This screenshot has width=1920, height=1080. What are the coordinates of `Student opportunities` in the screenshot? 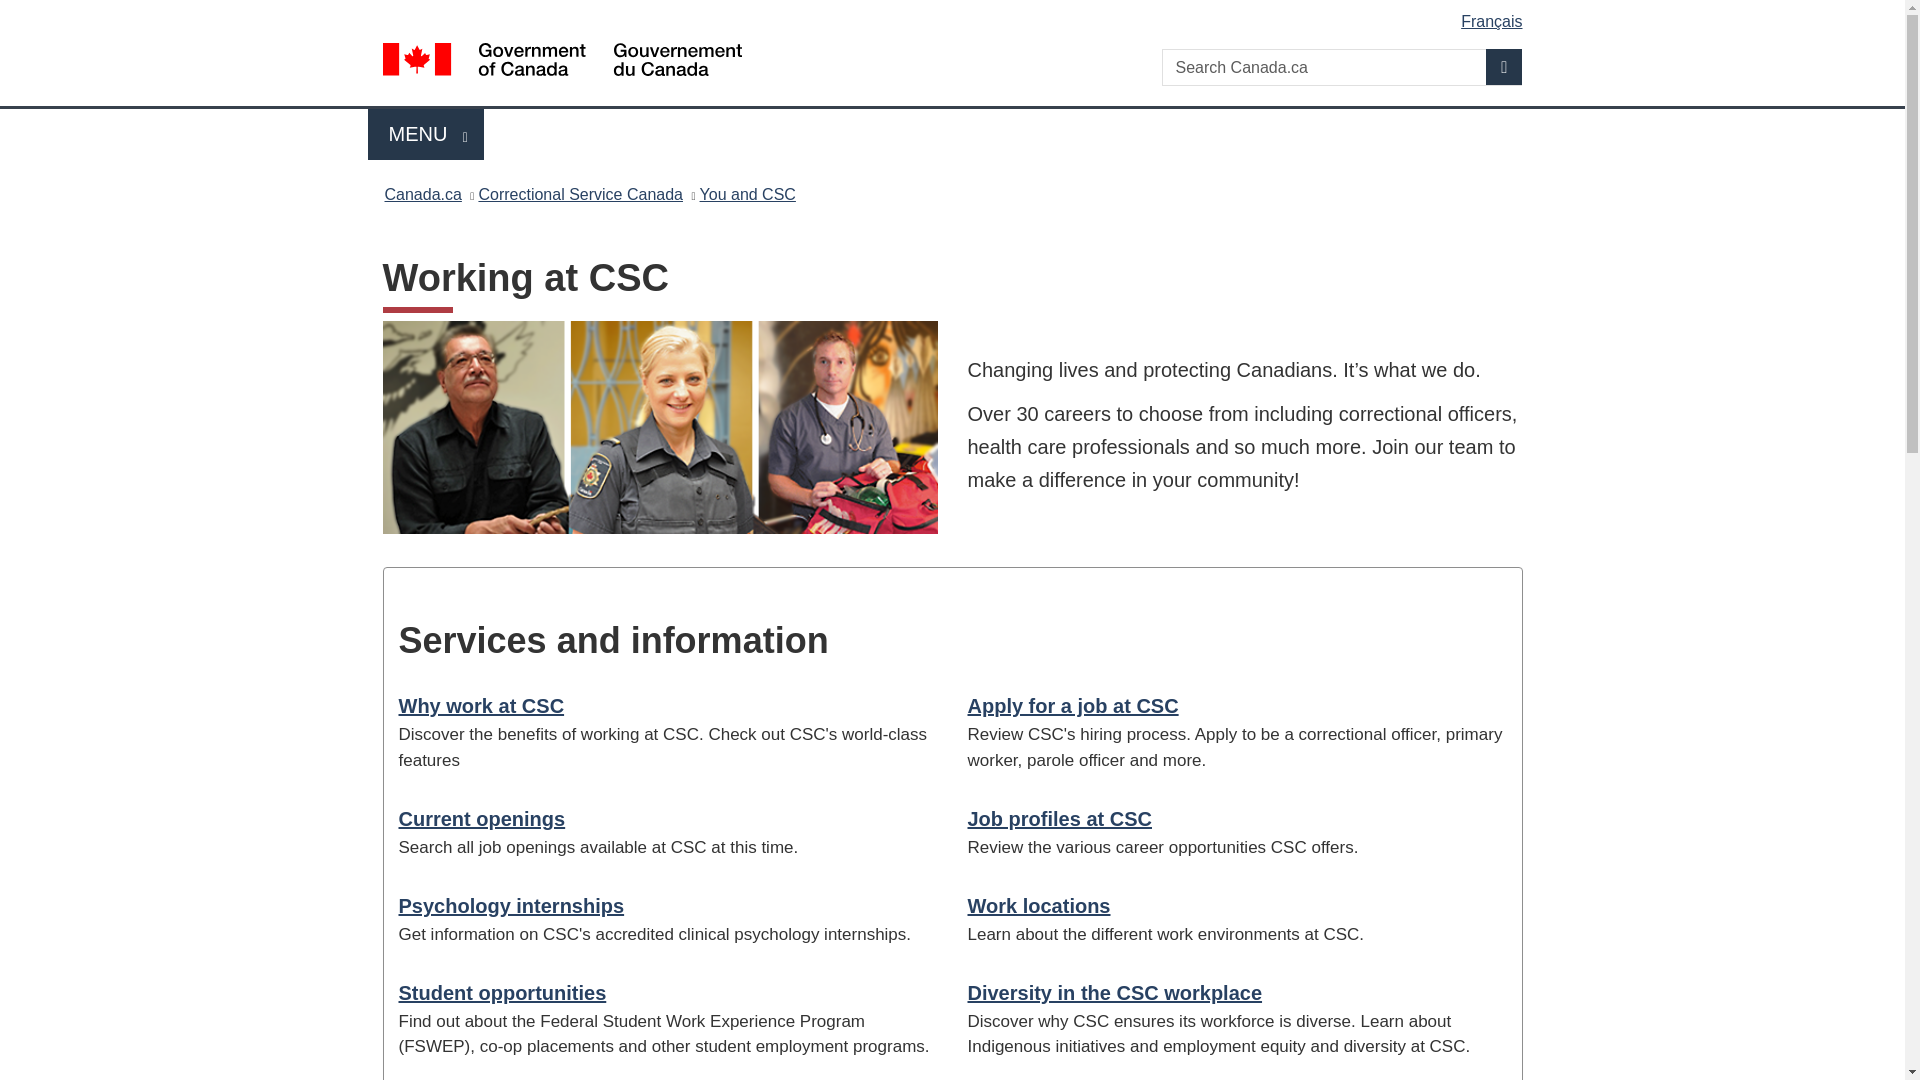 It's located at (502, 992).